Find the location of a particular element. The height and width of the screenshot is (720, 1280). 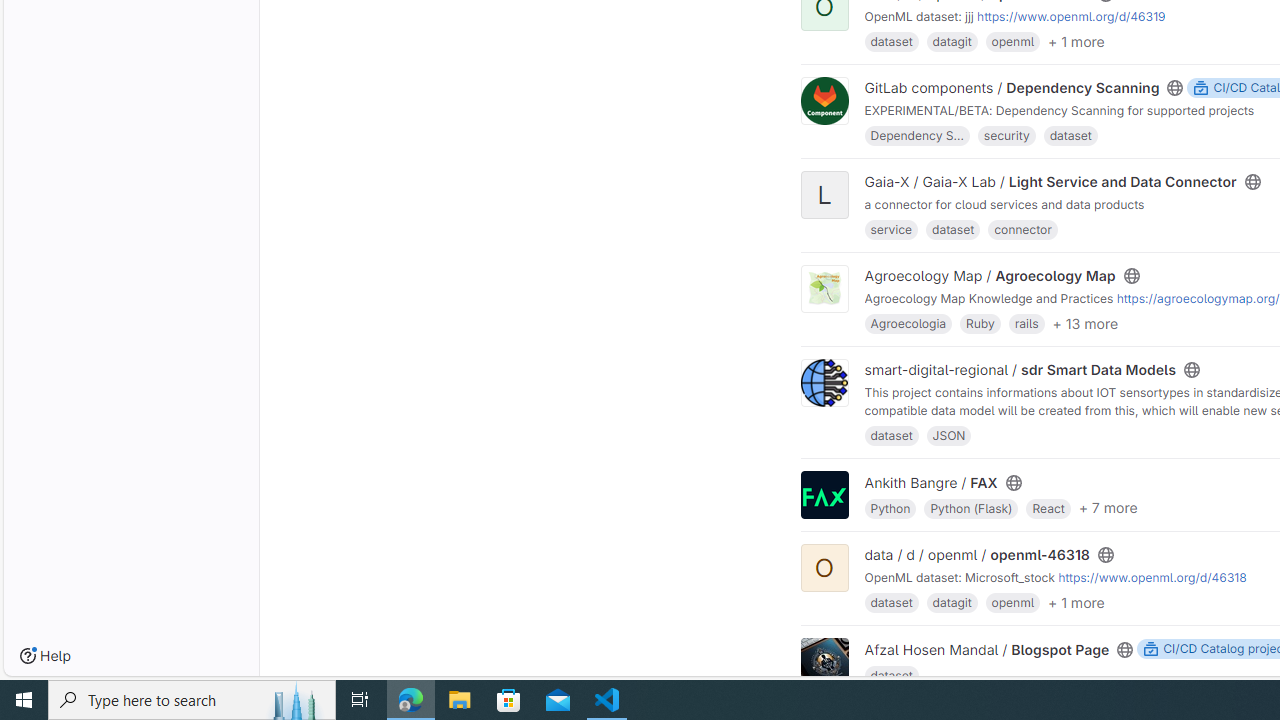

Agroecology Map / Agroecology Map is located at coordinates (990, 276).